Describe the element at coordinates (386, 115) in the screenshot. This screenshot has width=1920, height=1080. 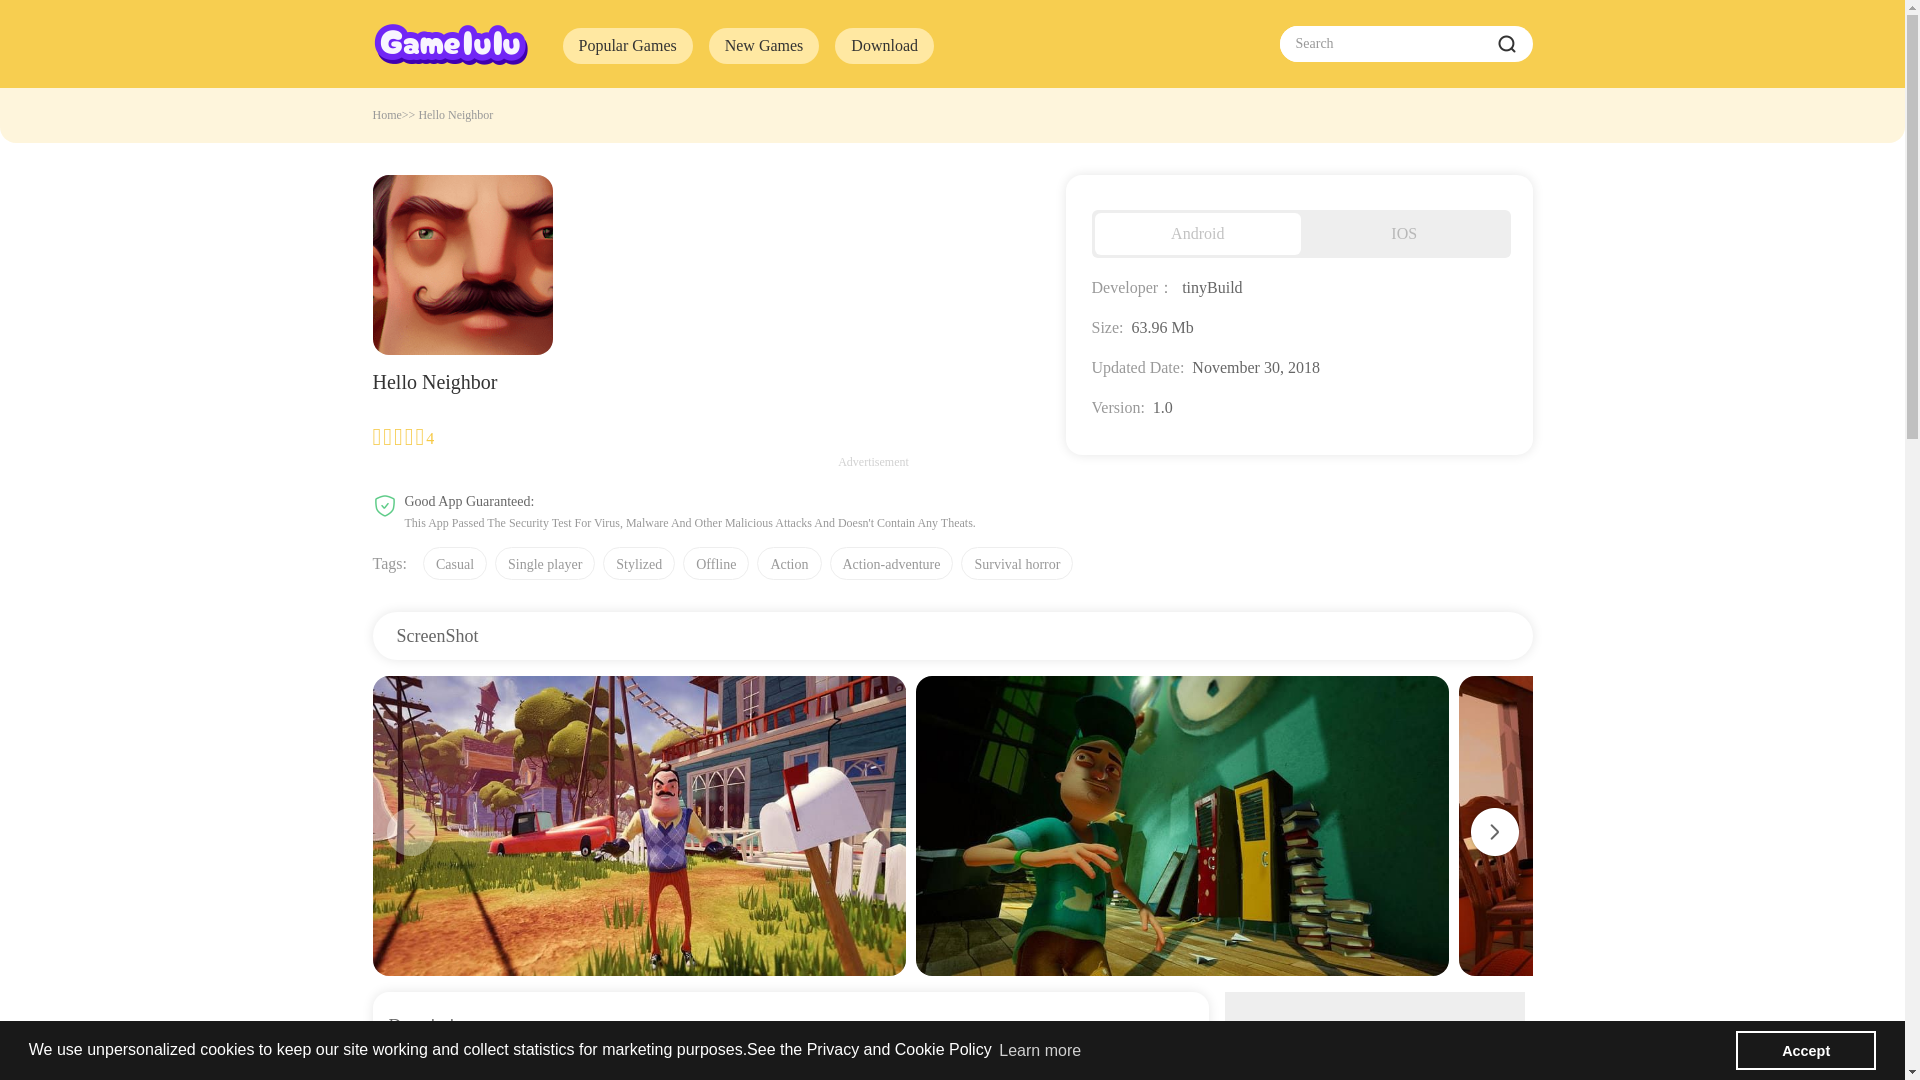
I see `Home` at that location.